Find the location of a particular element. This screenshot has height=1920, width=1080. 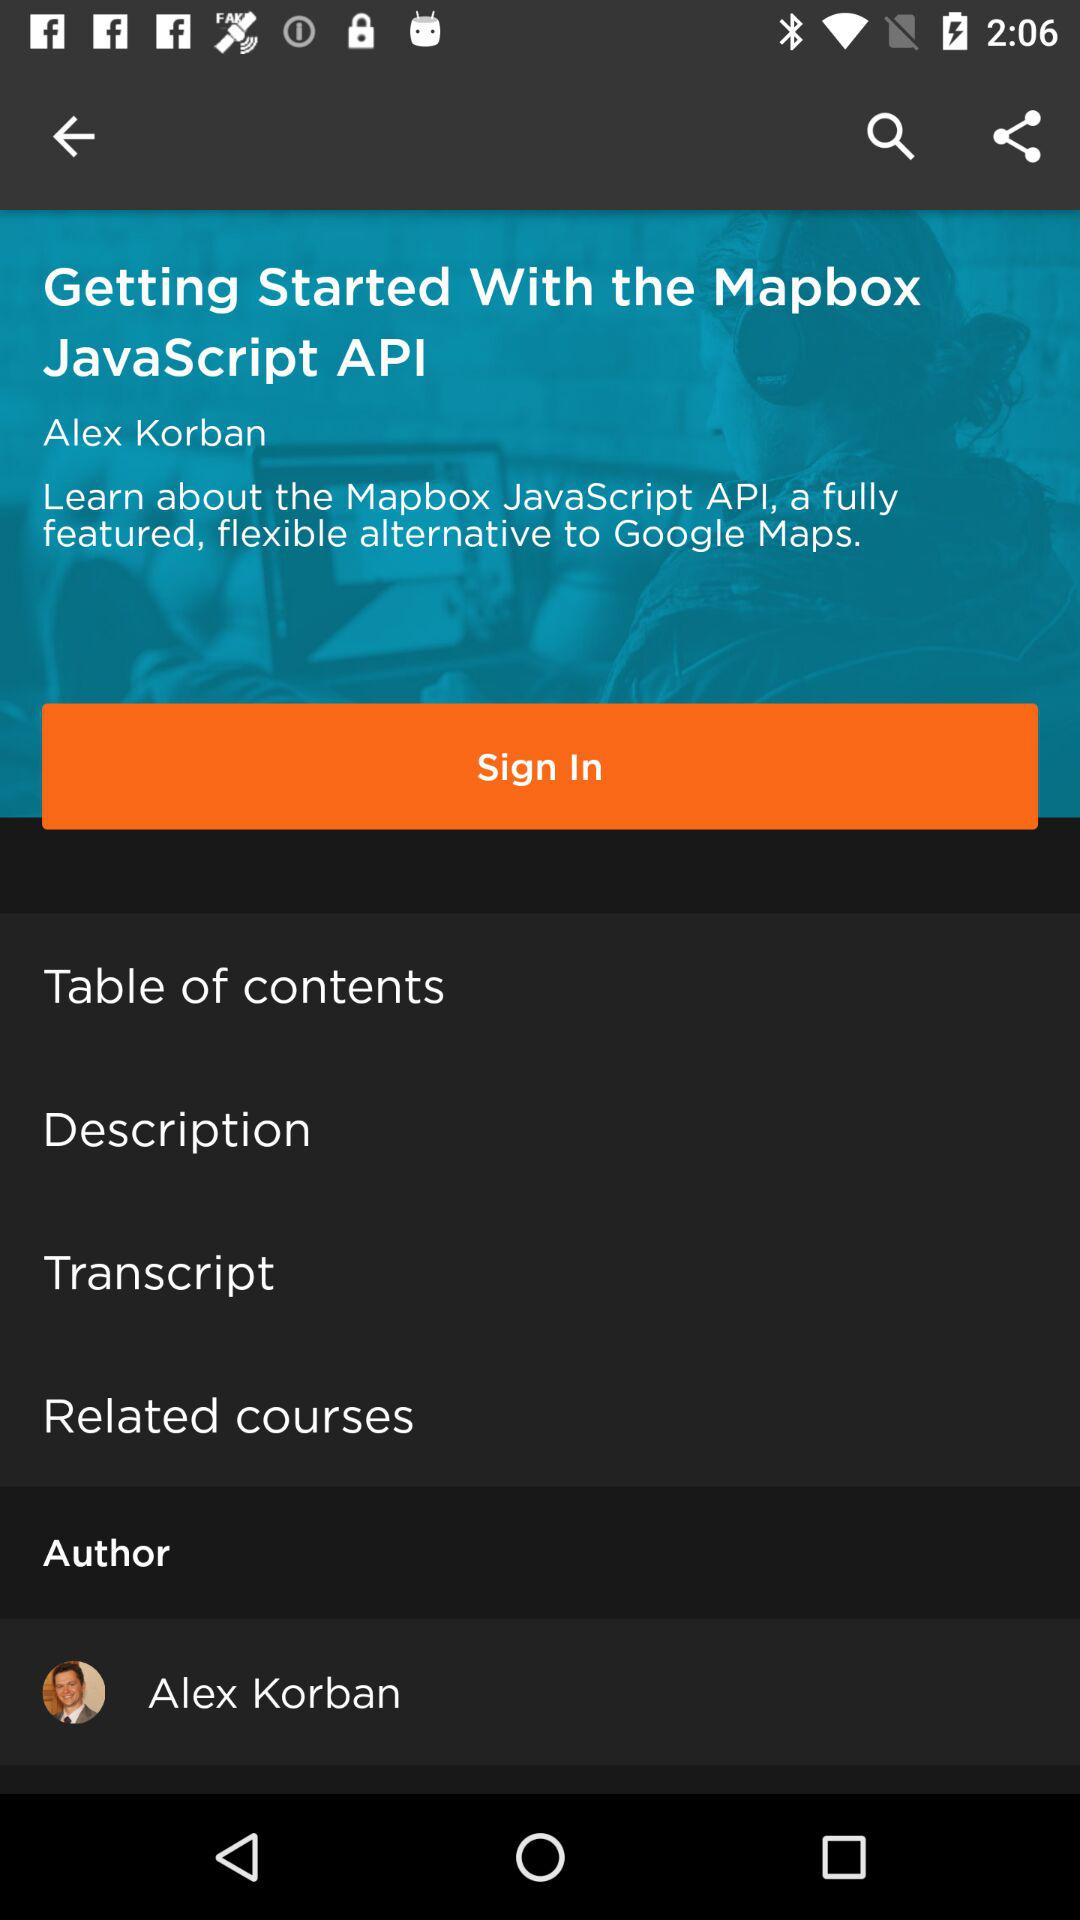

turn off the icon at the top left corner is located at coordinates (73, 136).